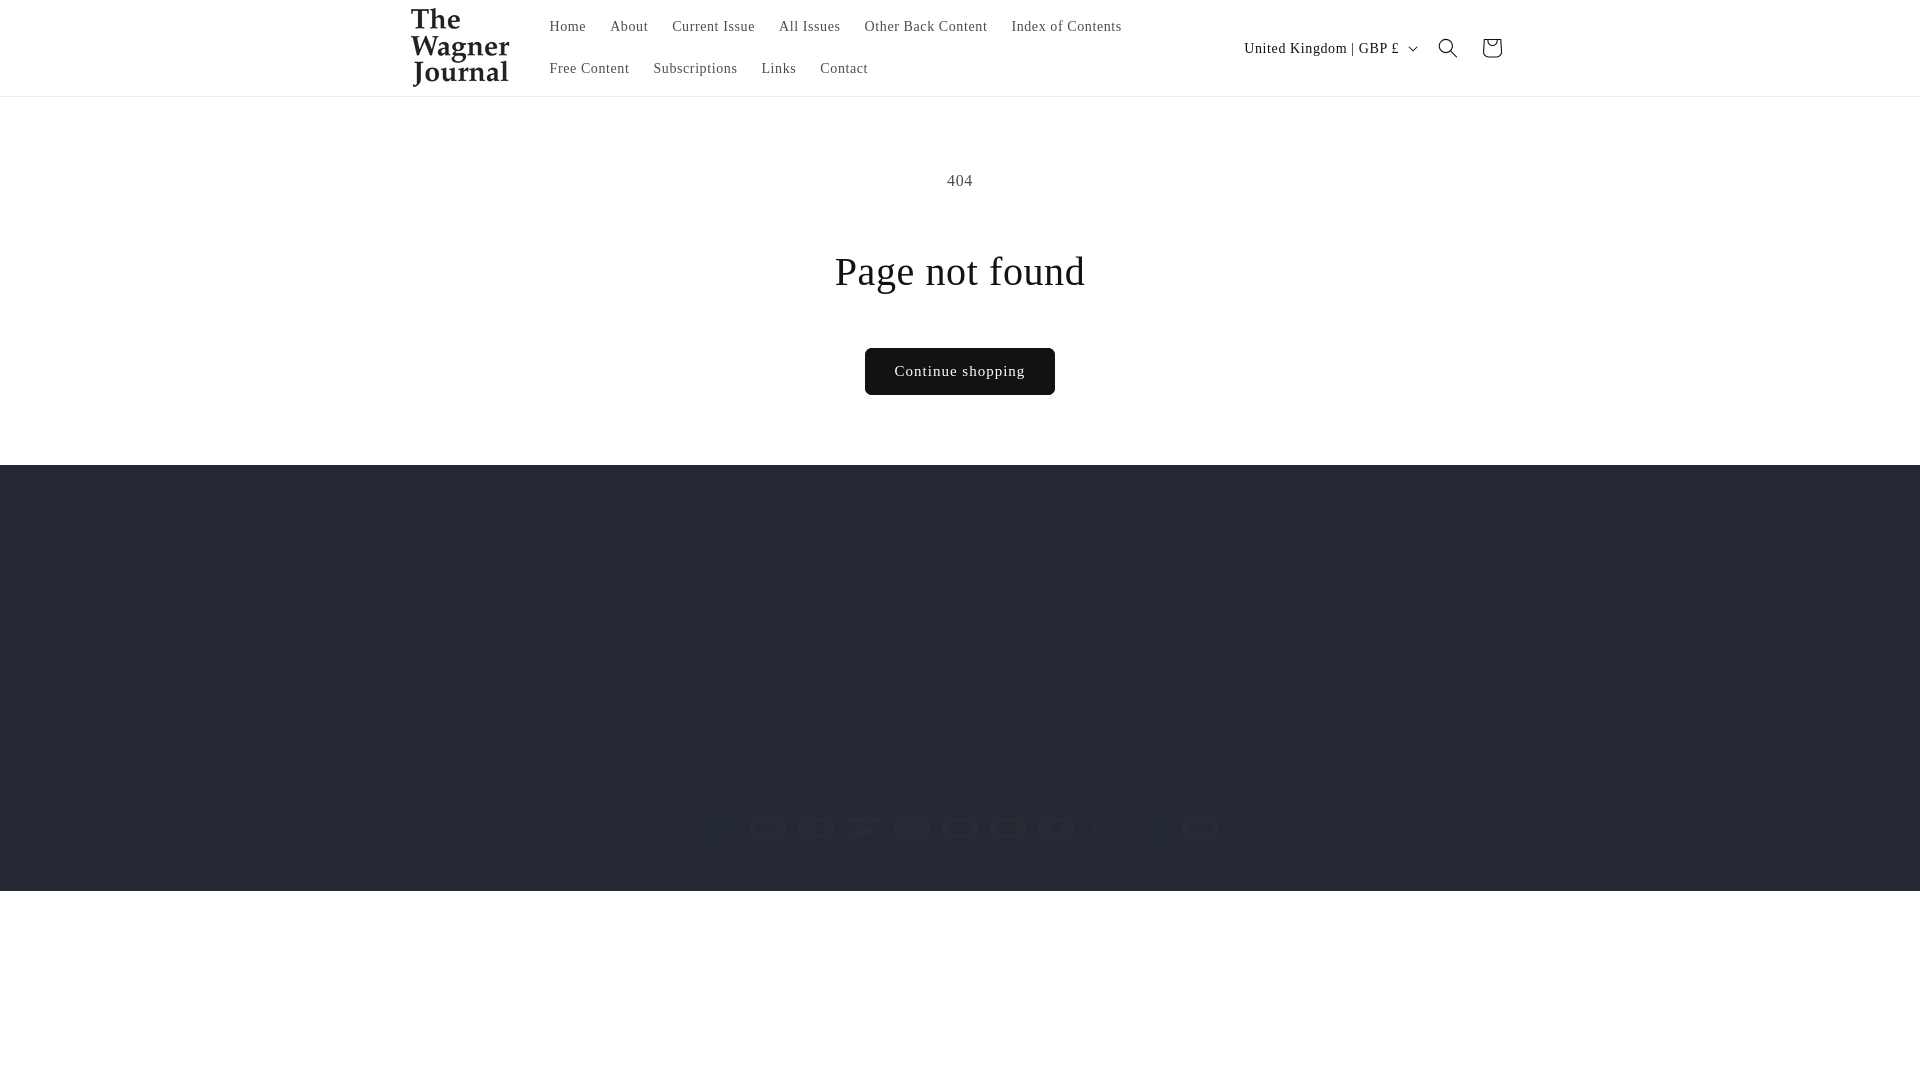 The width and height of the screenshot is (1920, 1080). Describe the element at coordinates (1026, 601) in the screenshot. I see `Contact Information` at that location.